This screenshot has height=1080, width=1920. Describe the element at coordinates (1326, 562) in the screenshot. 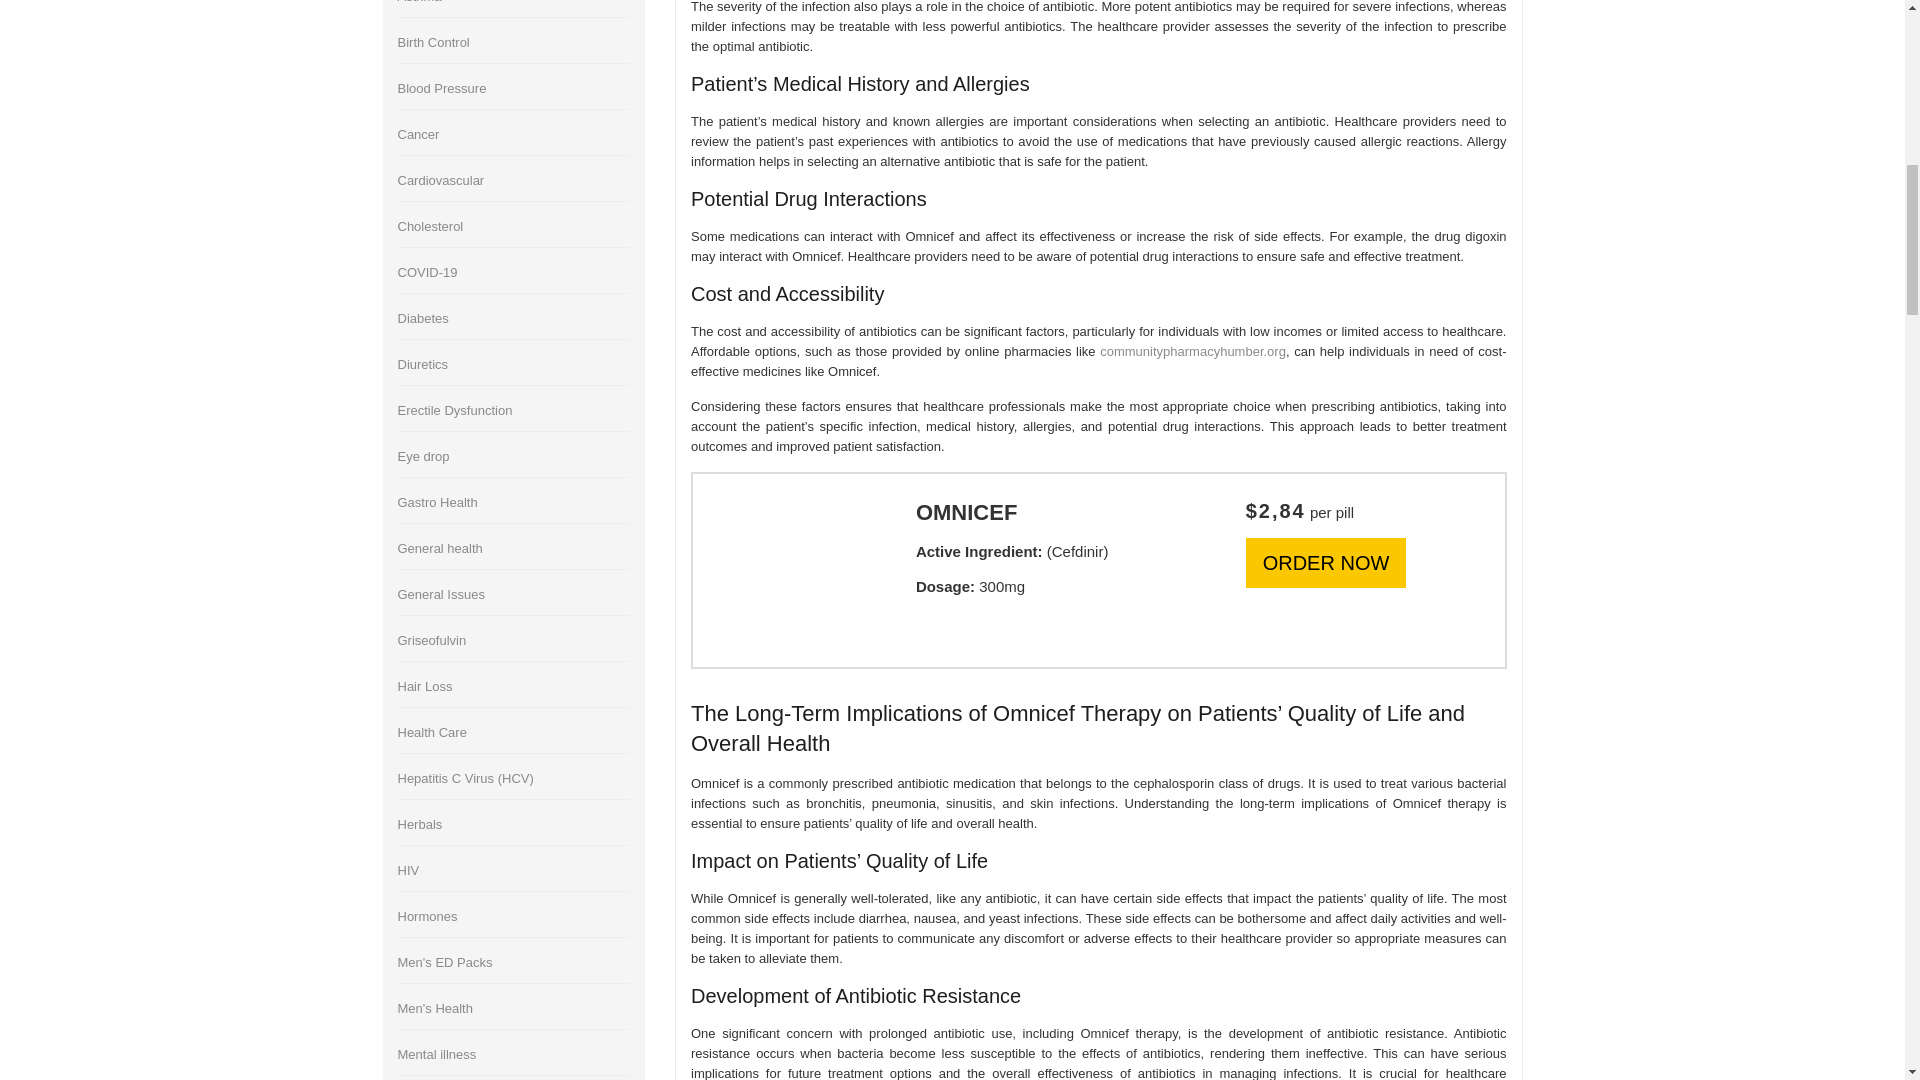

I see `ORDER NOW` at that location.